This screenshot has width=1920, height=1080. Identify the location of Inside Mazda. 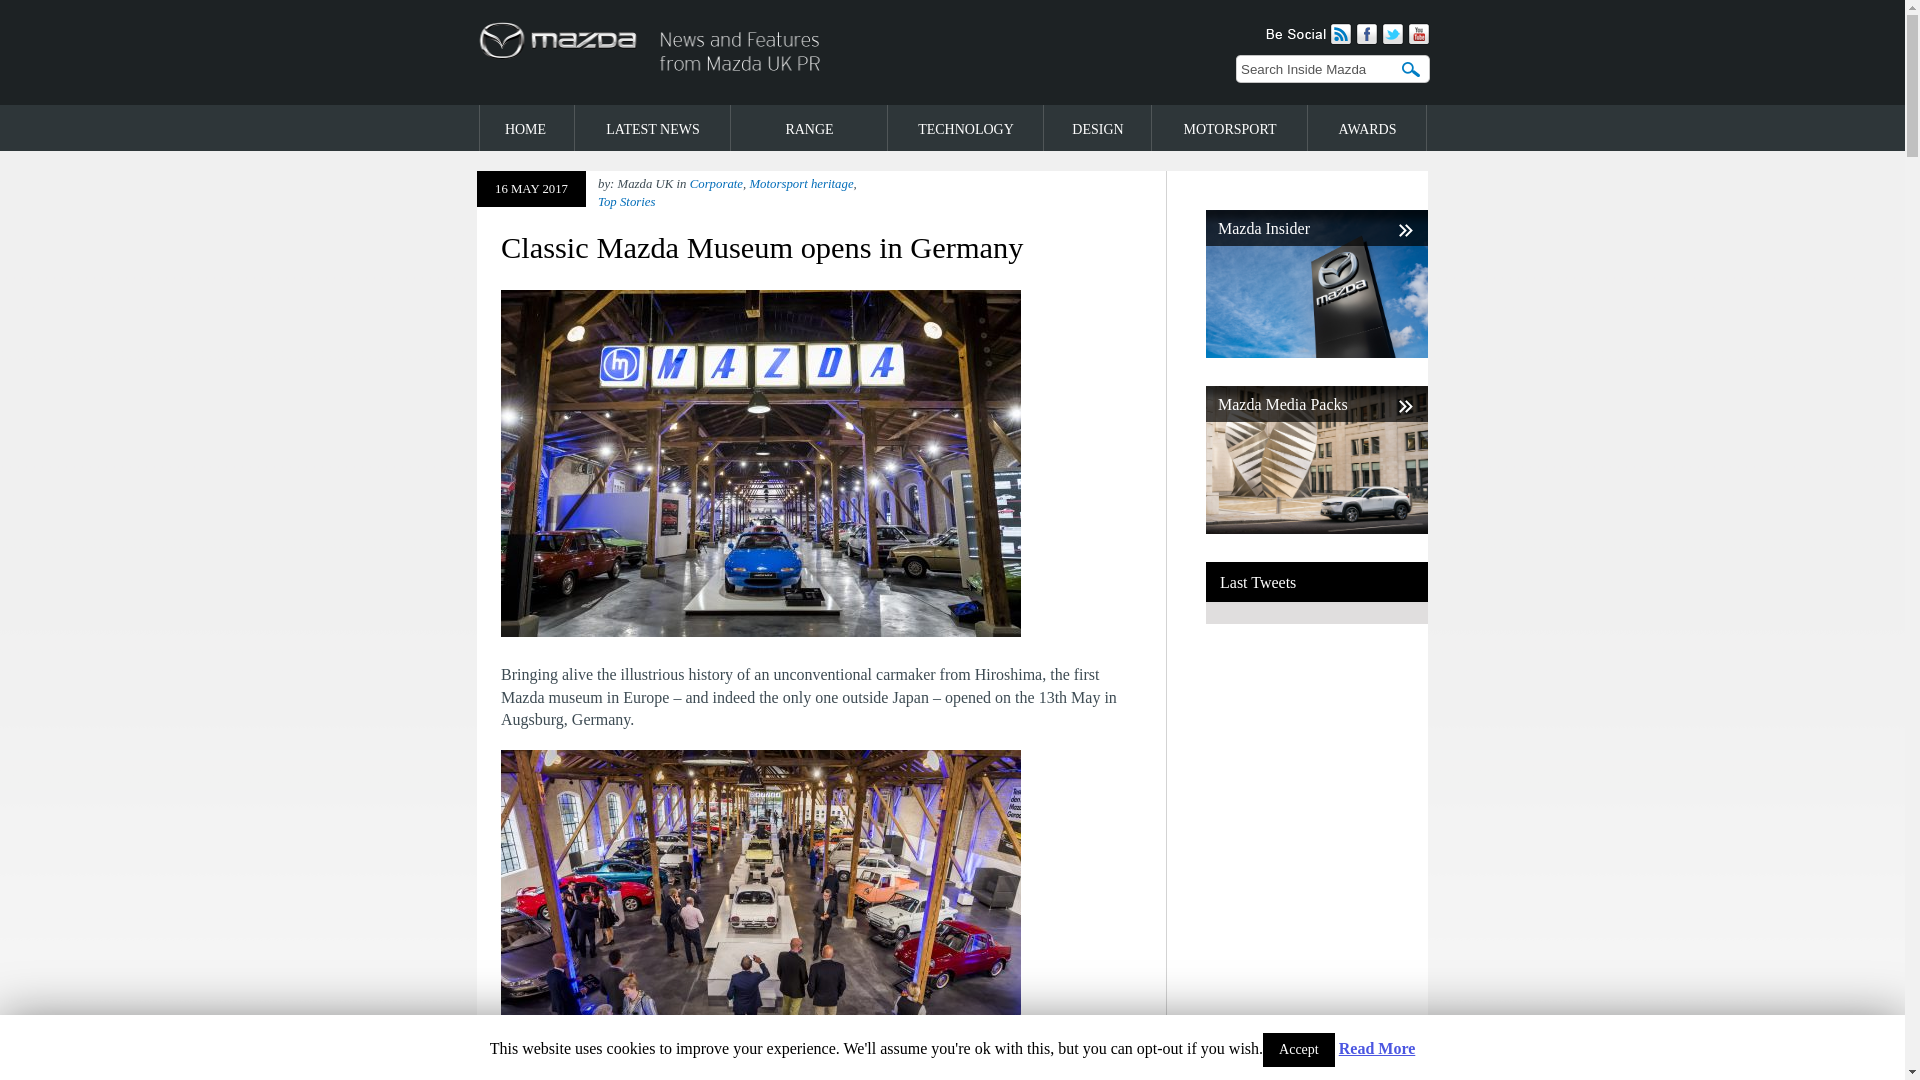
(722, 99).